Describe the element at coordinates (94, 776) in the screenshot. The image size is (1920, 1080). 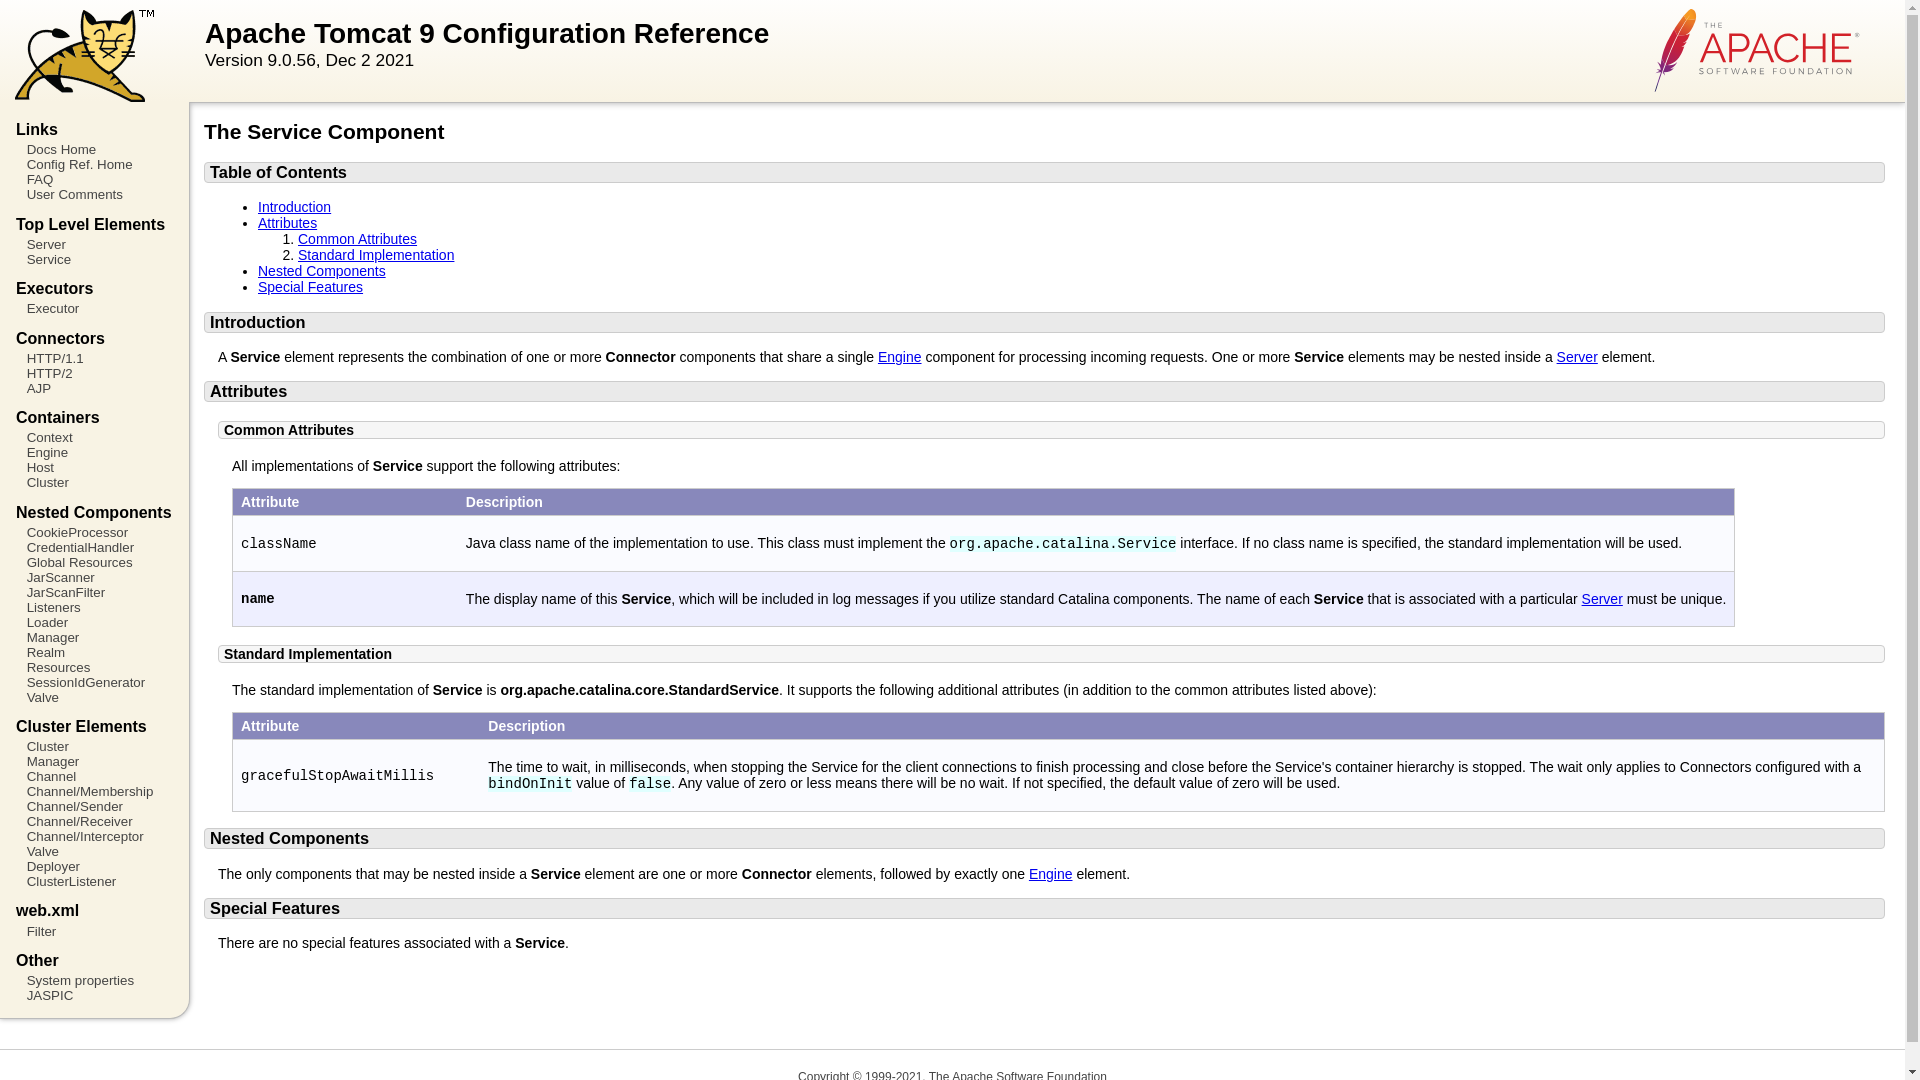
I see `Channel` at that location.